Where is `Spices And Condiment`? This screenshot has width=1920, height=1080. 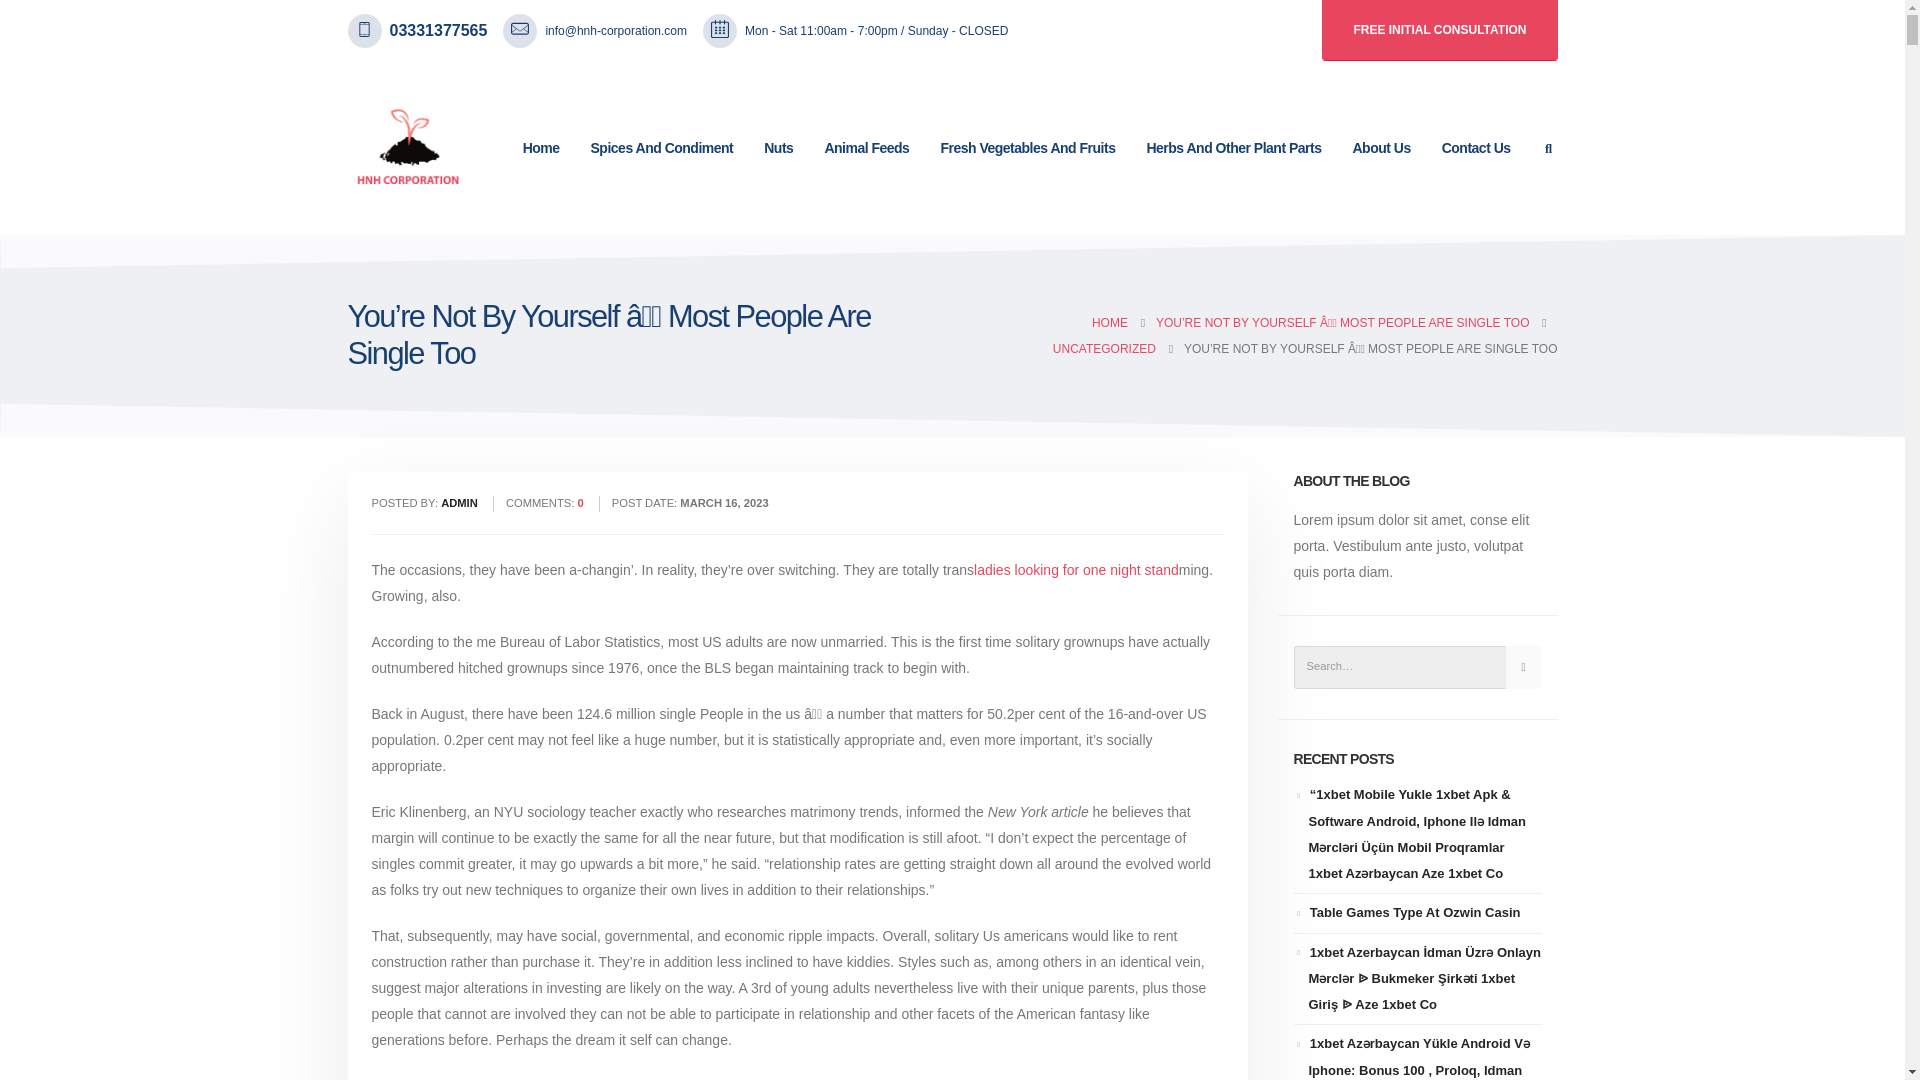
Spices And Condiment is located at coordinates (662, 148).